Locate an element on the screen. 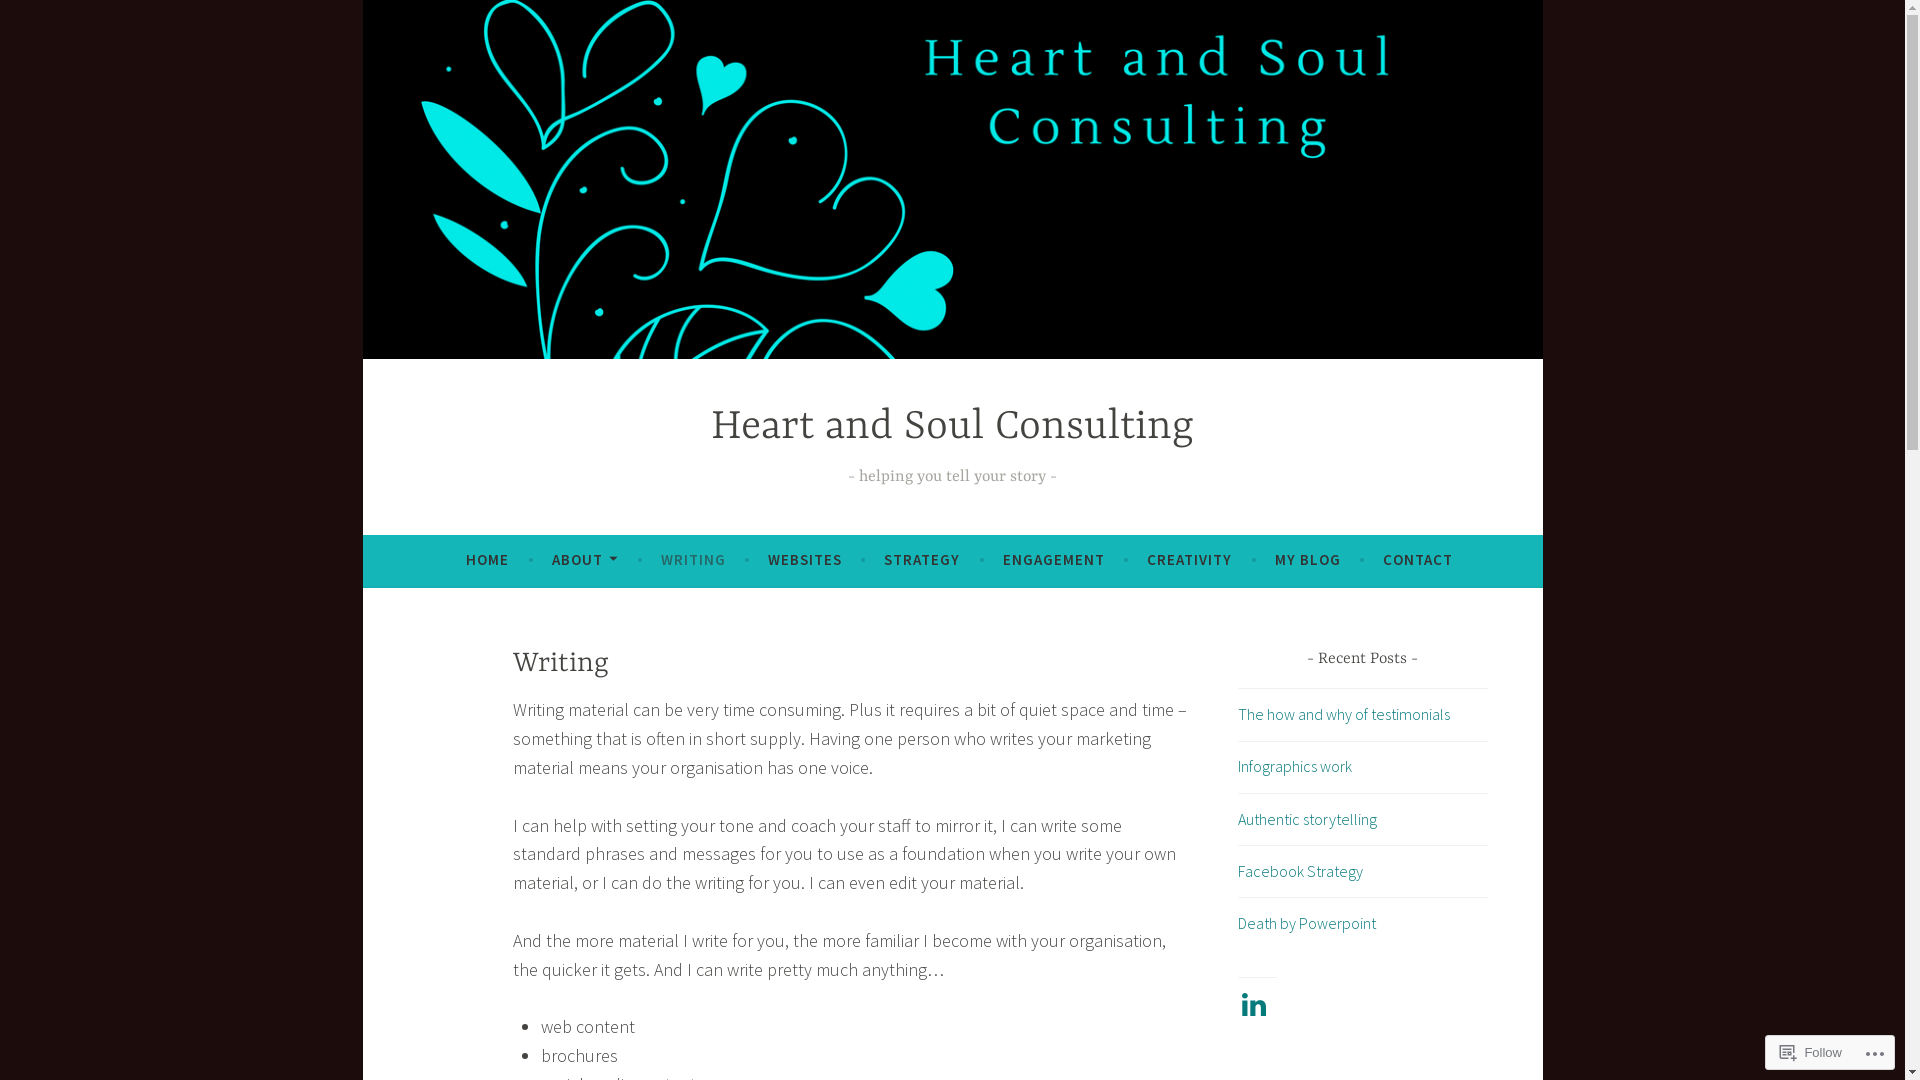  STRATEGY is located at coordinates (922, 560).